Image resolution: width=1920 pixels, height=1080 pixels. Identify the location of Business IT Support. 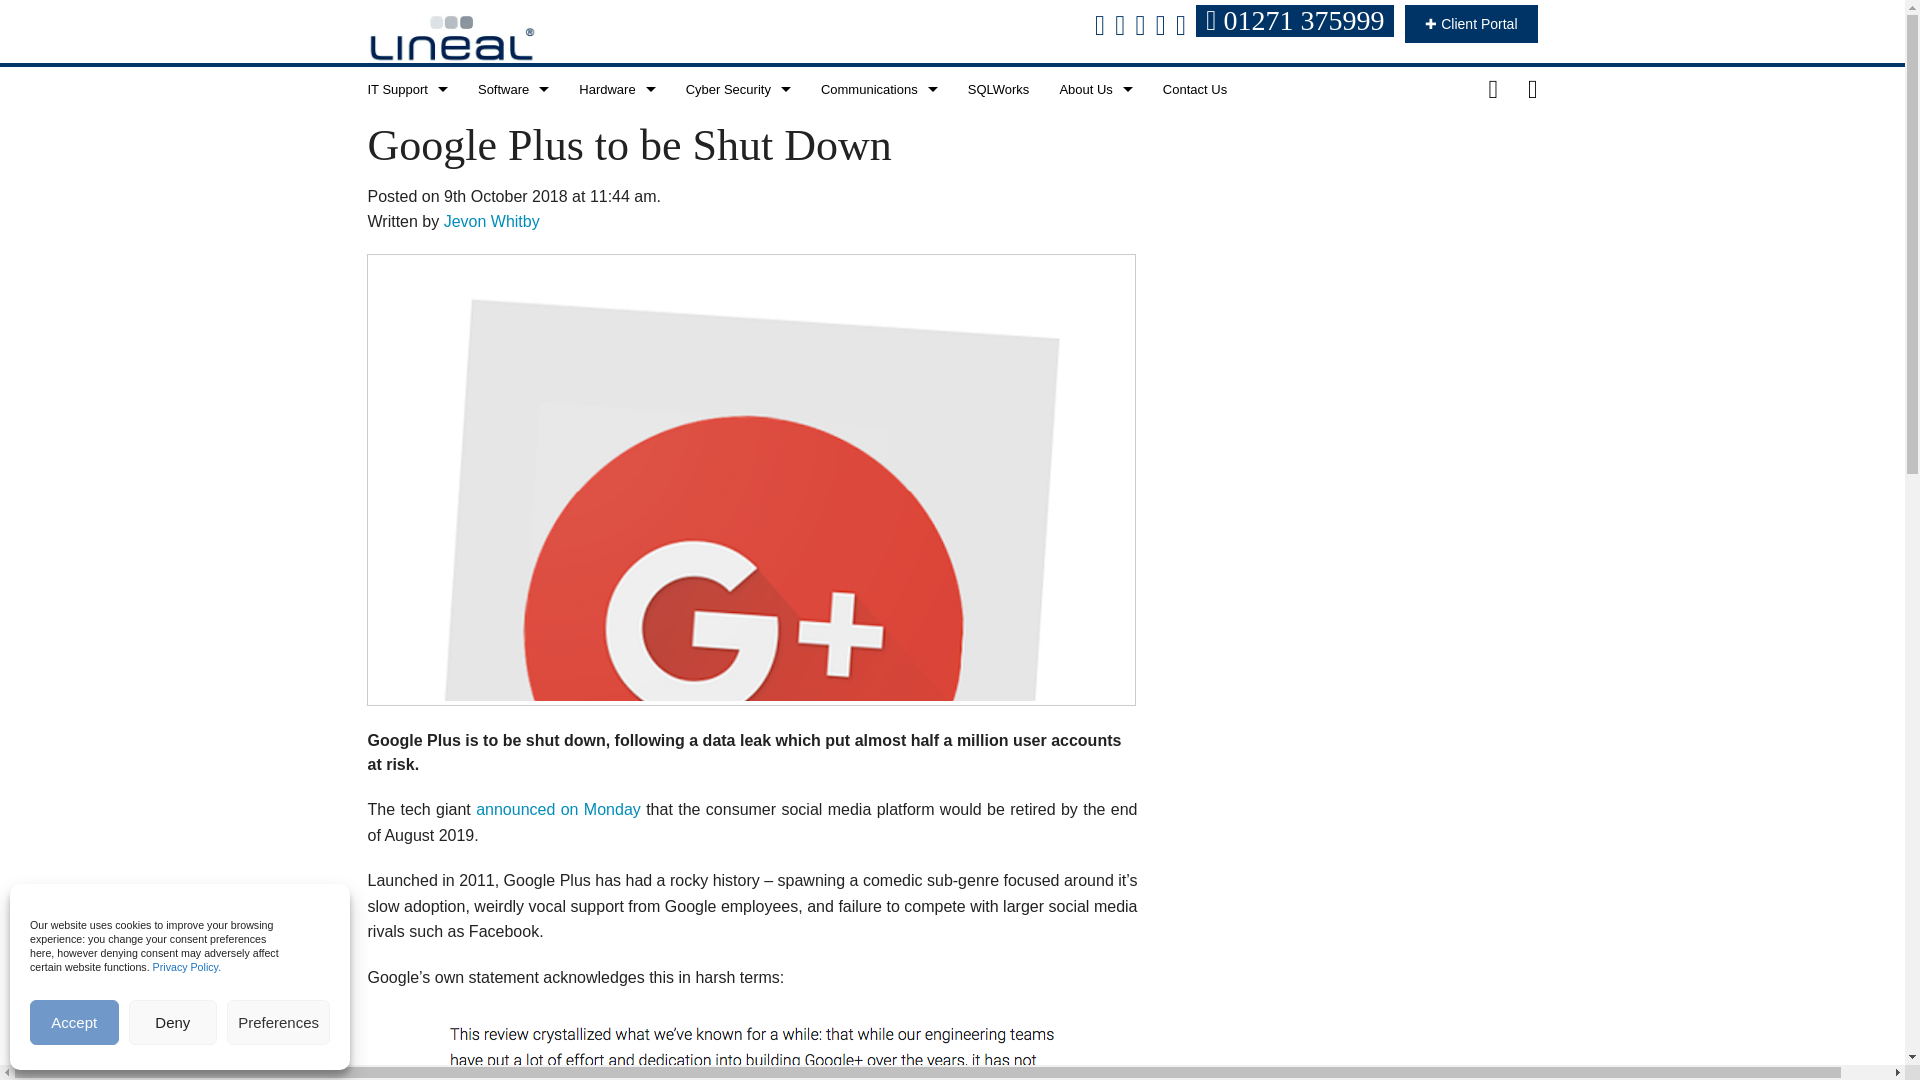
(406, 134).